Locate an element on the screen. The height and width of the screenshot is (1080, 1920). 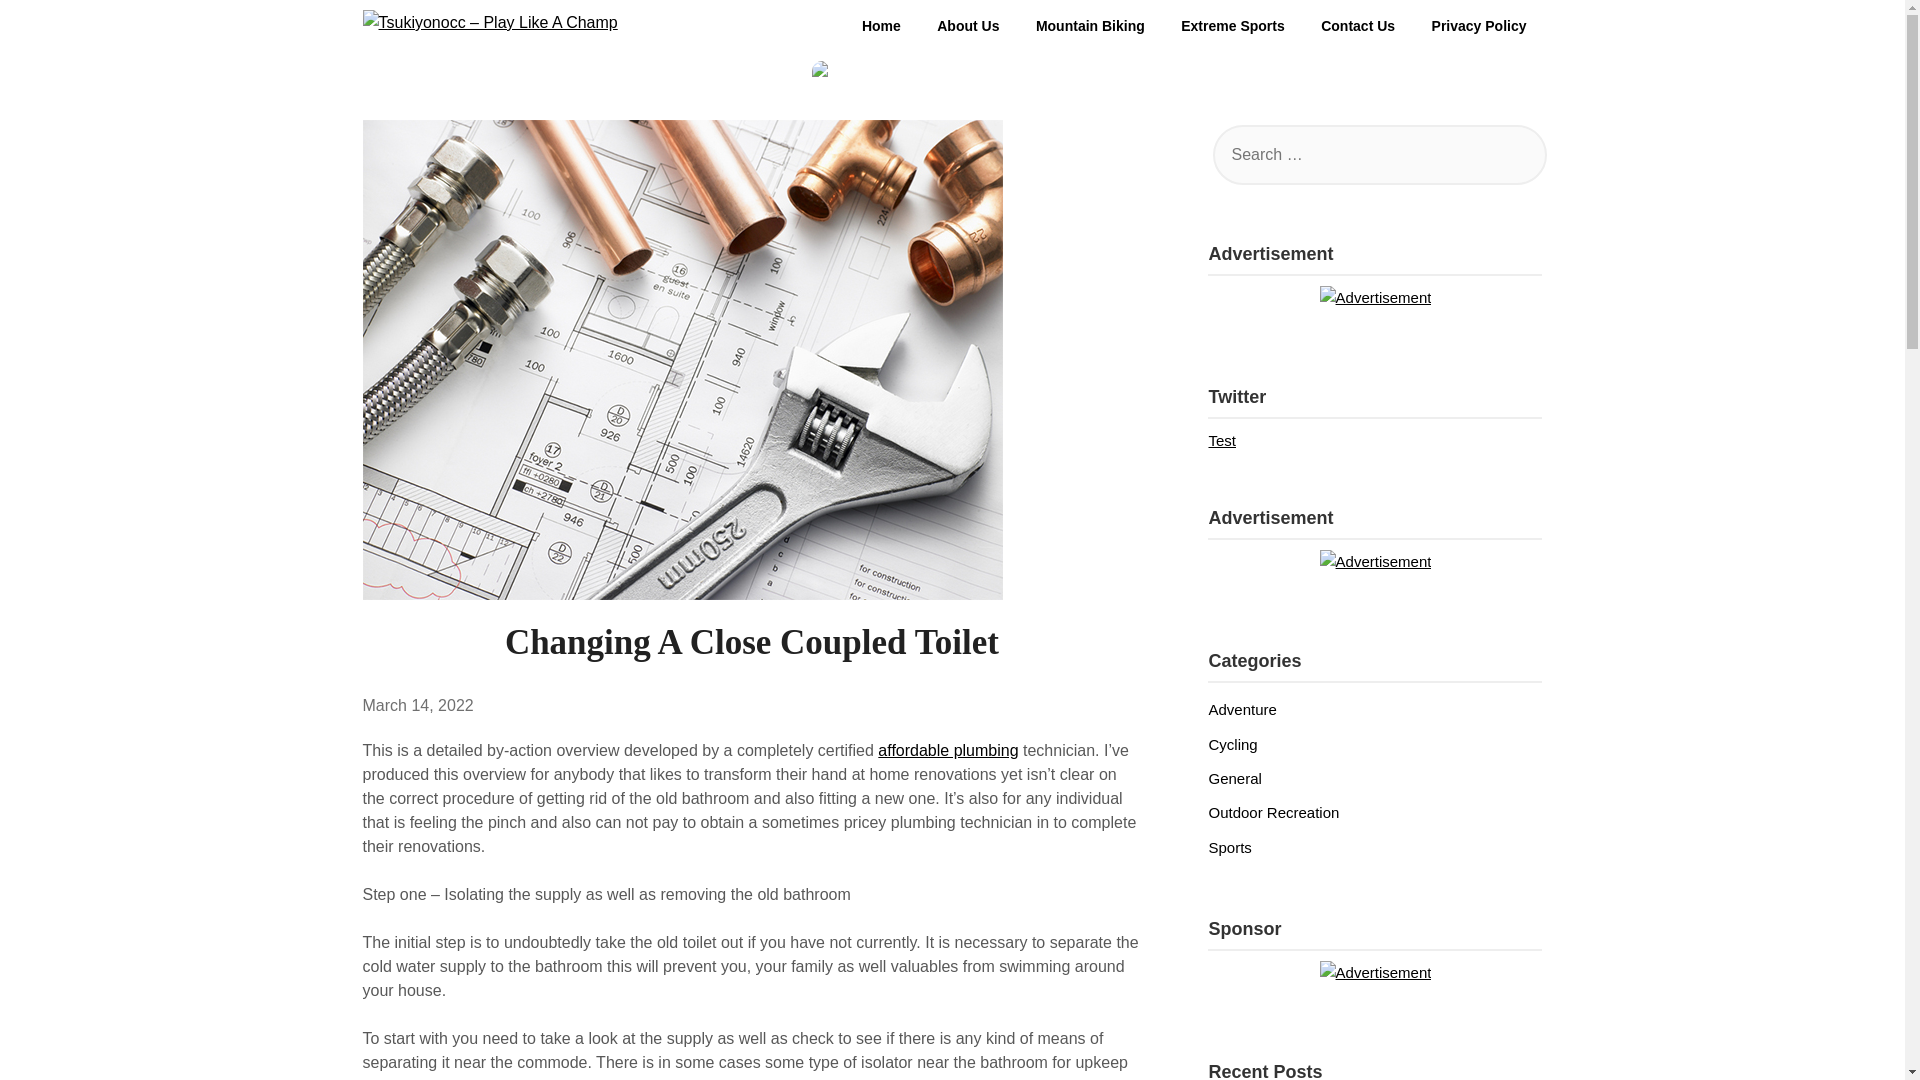
Sports is located at coordinates (1229, 848).